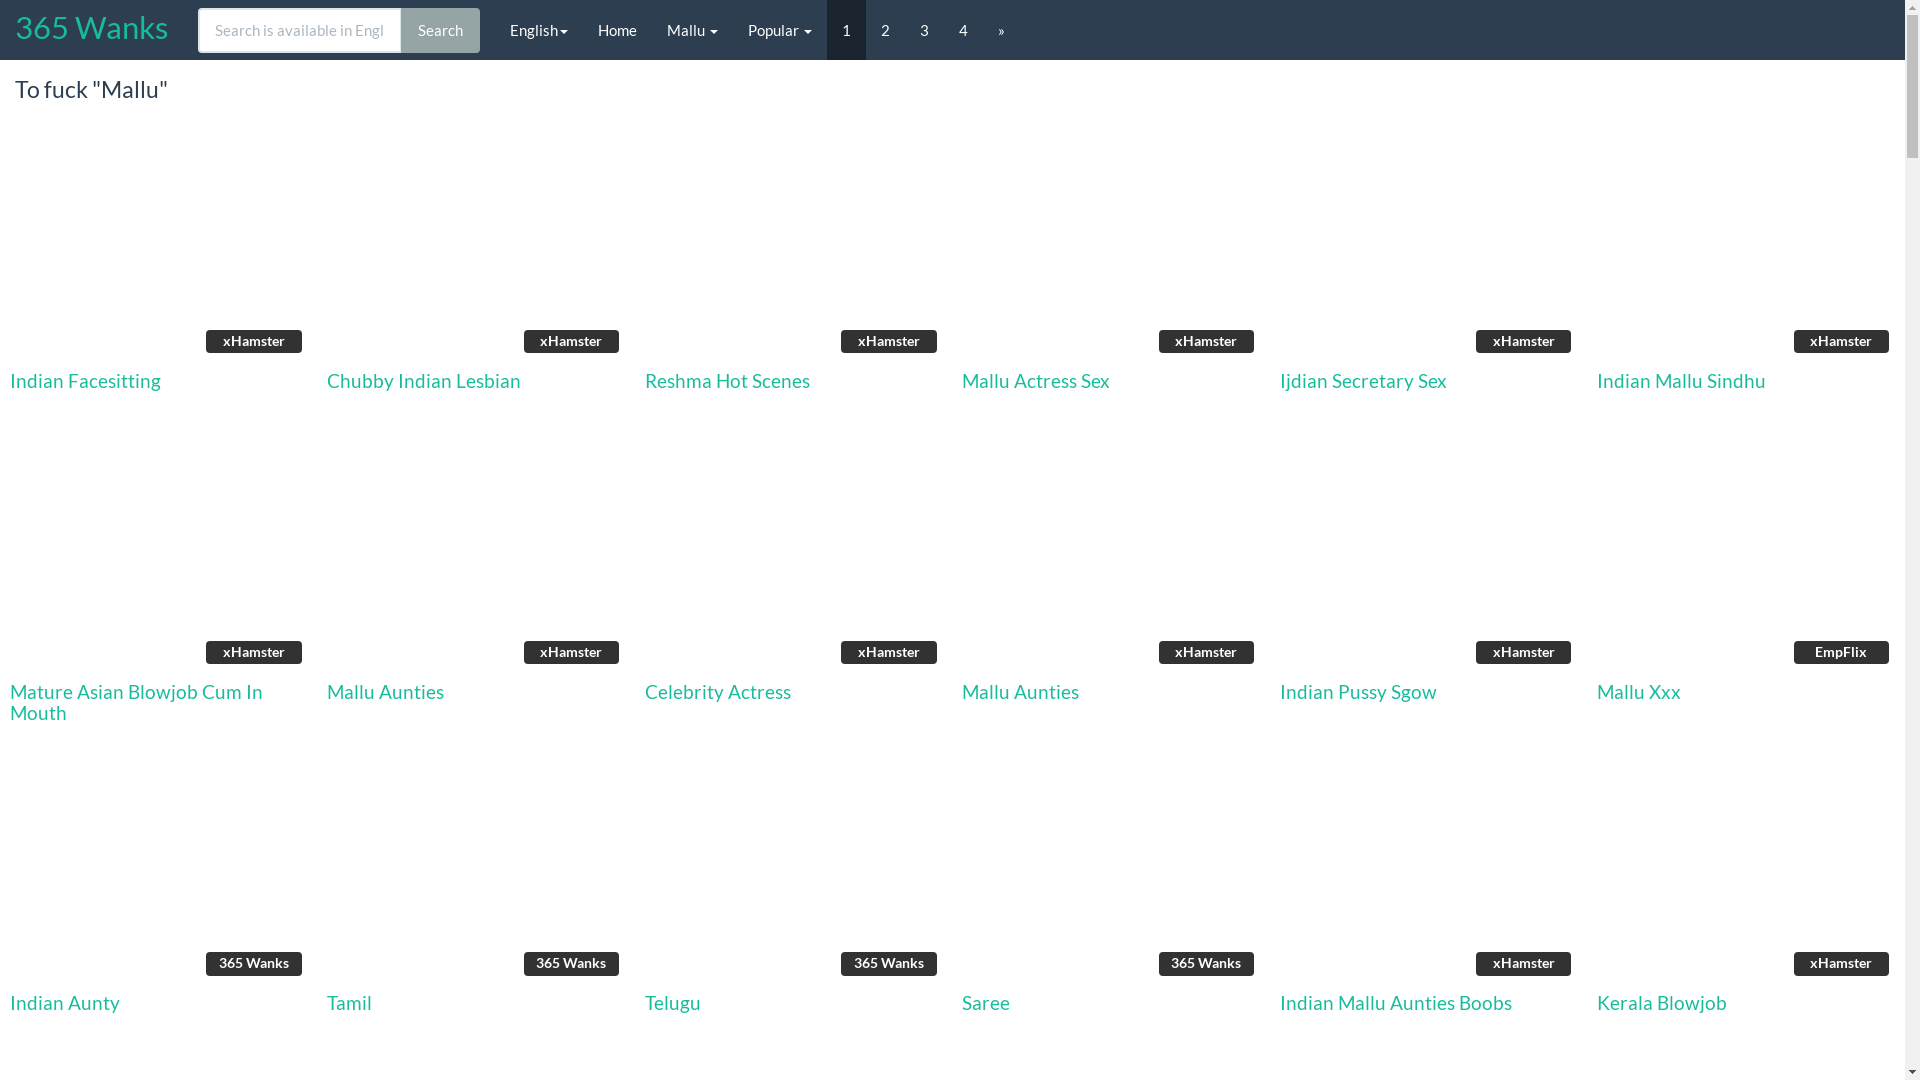 This screenshot has width=1920, height=1080. I want to click on Reshma Hot Scenes, so click(728, 380).